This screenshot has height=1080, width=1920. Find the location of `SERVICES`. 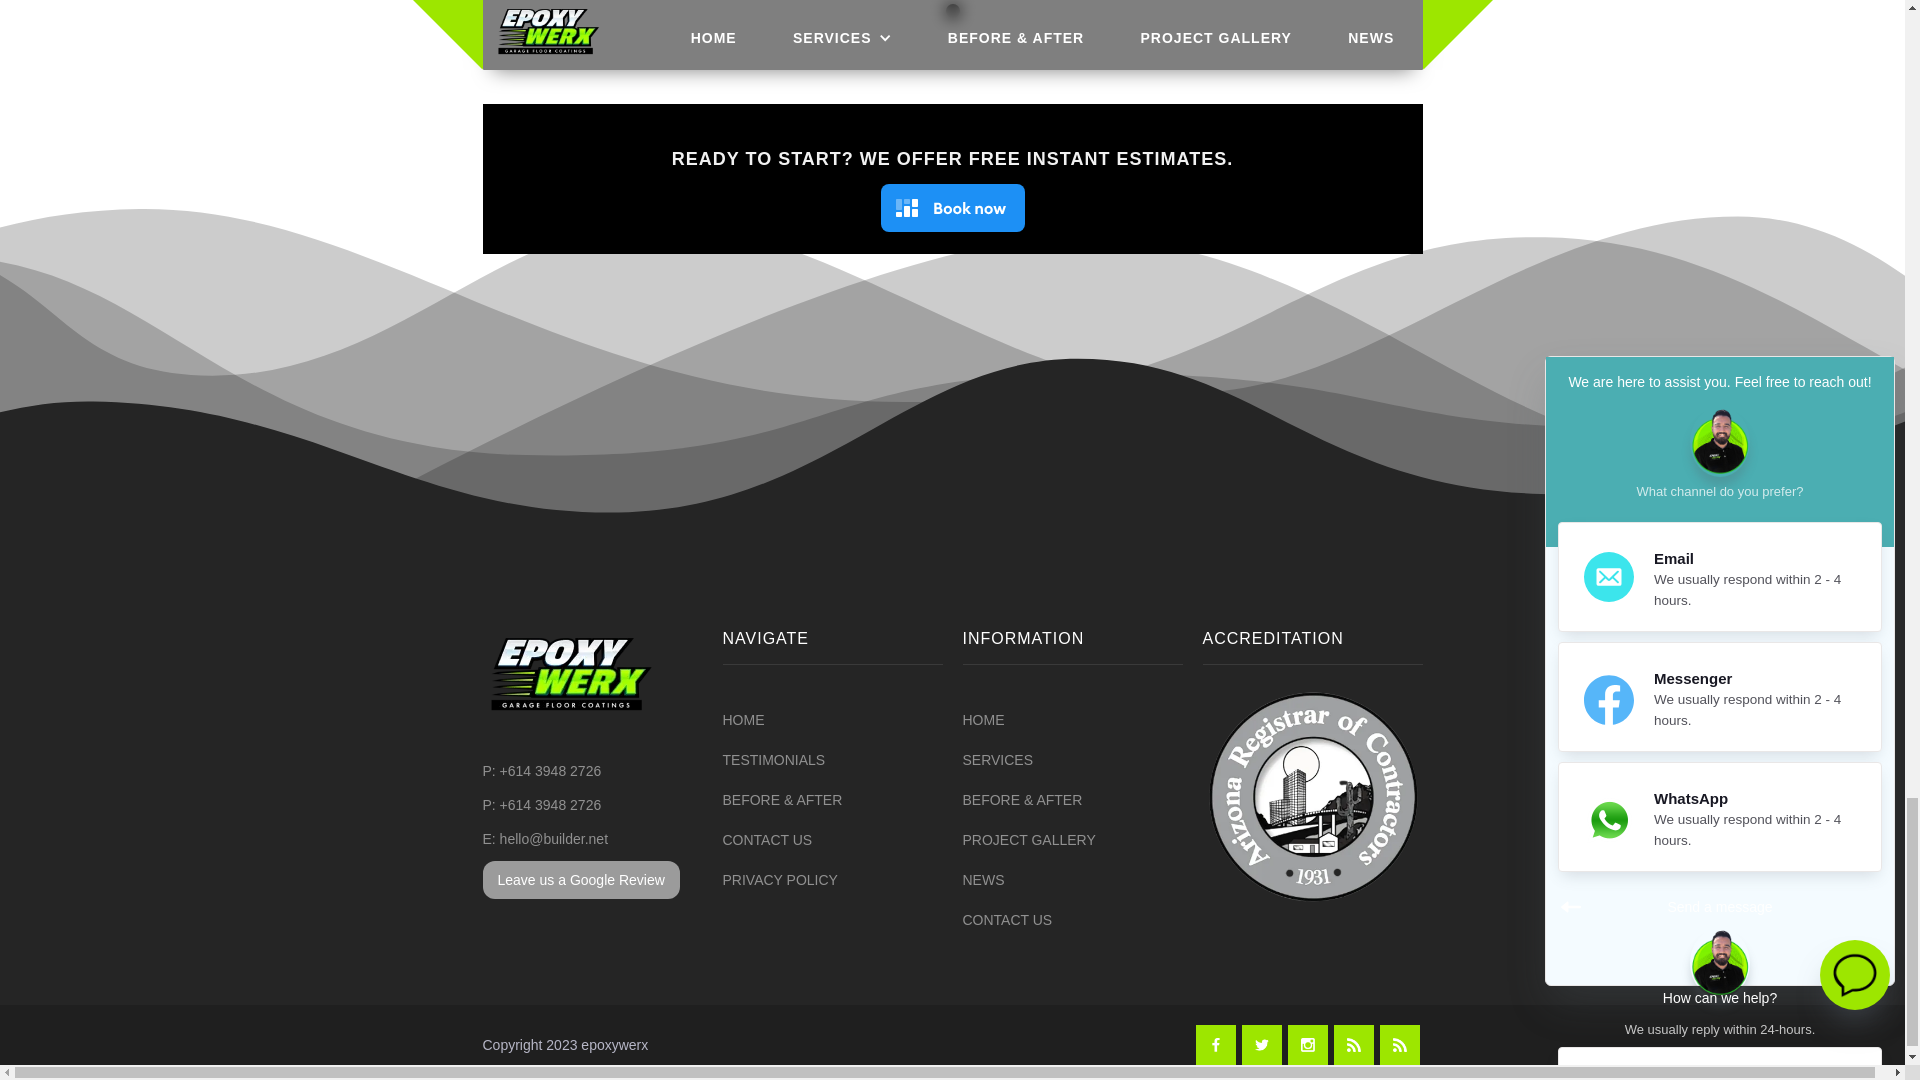

SERVICES is located at coordinates (996, 760).